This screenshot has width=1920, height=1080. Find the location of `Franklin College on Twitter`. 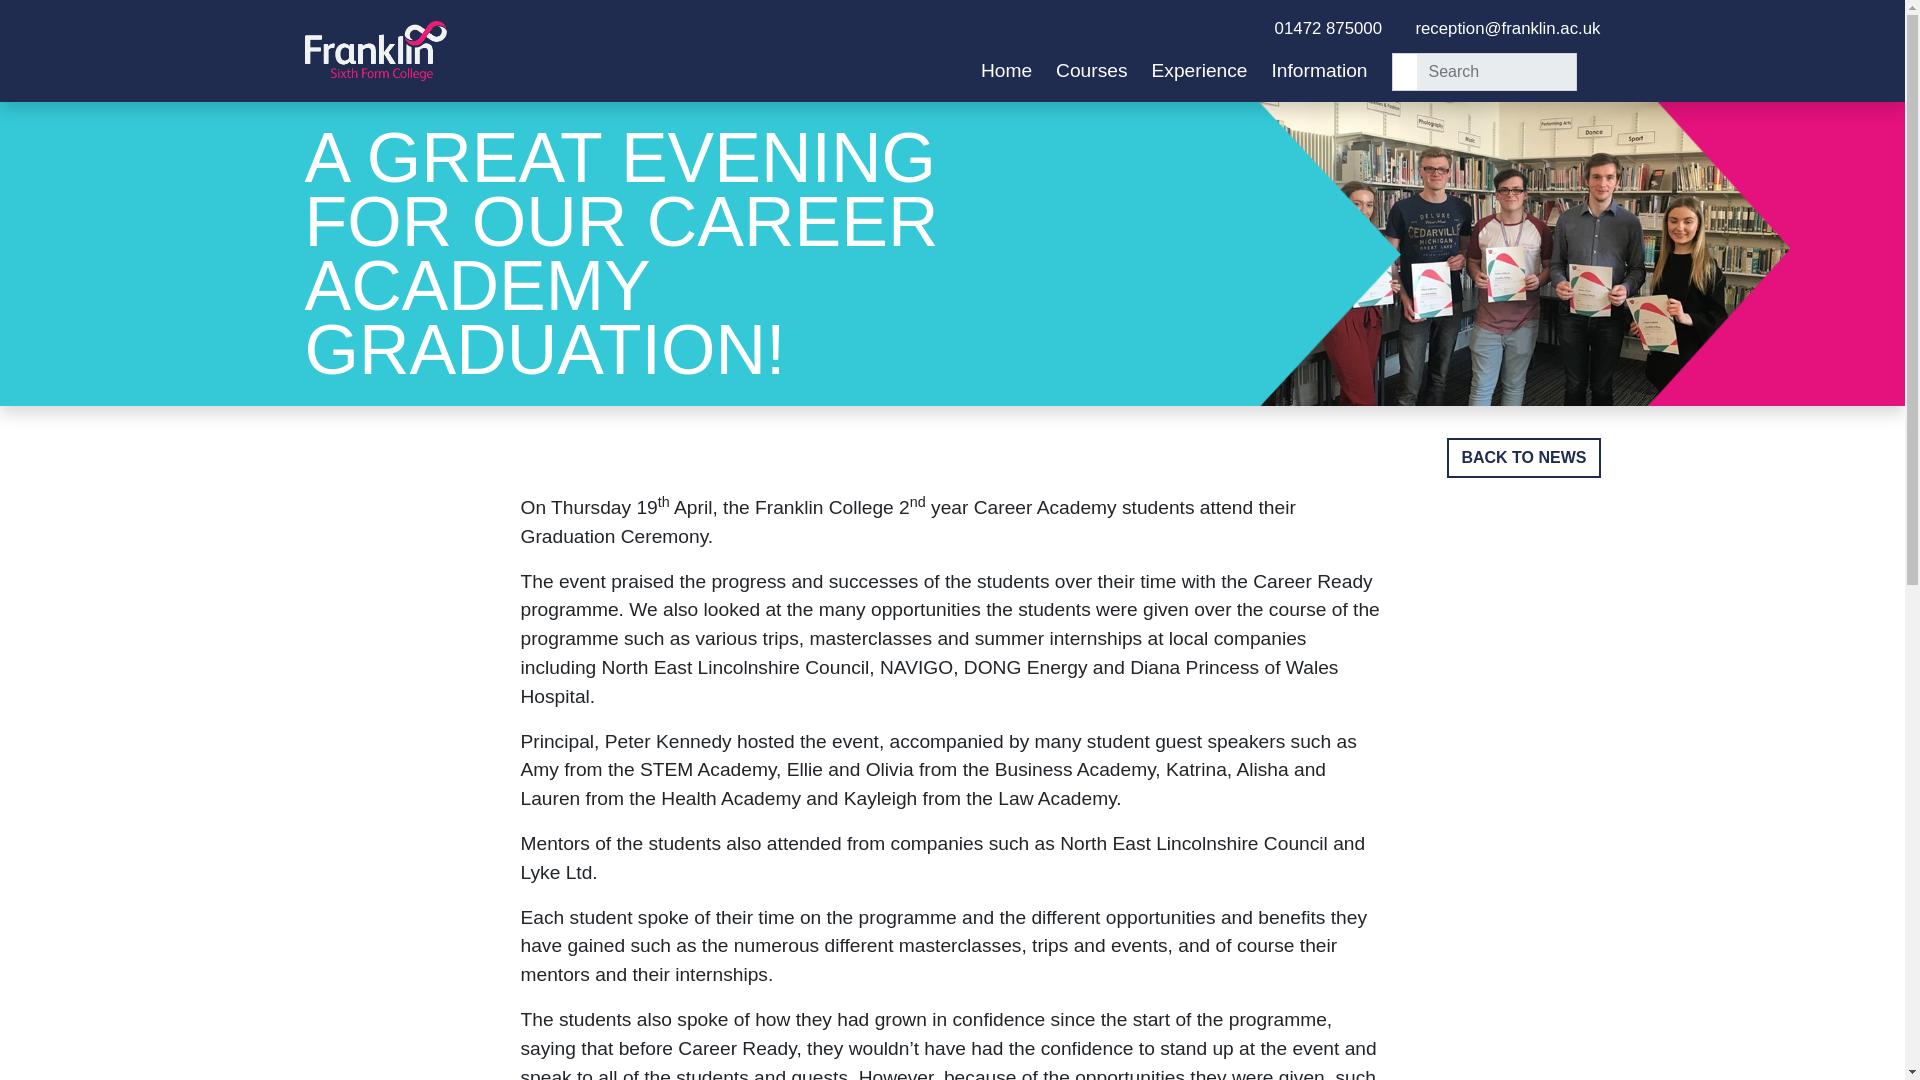

Franklin College on Twitter is located at coordinates (1238, 28).